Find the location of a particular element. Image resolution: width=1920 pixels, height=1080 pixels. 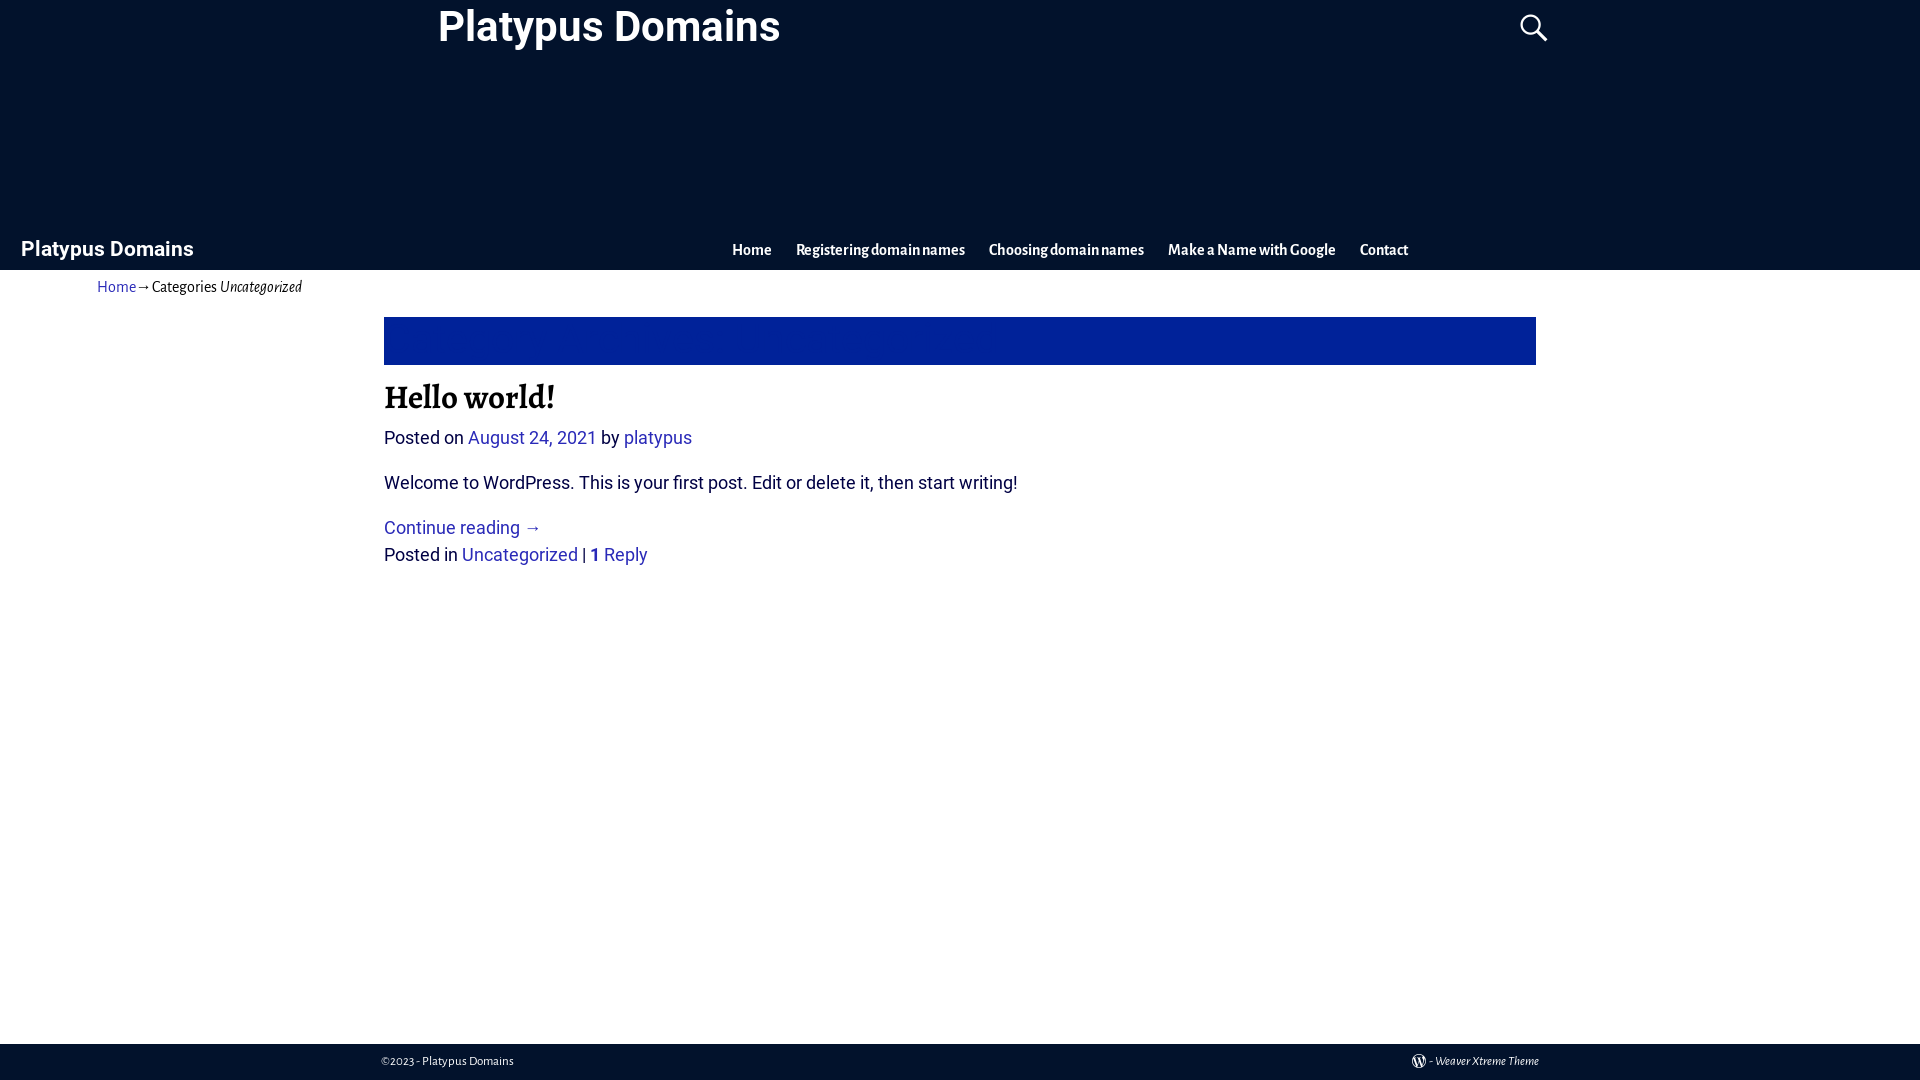

Home is located at coordinates (752, 250).